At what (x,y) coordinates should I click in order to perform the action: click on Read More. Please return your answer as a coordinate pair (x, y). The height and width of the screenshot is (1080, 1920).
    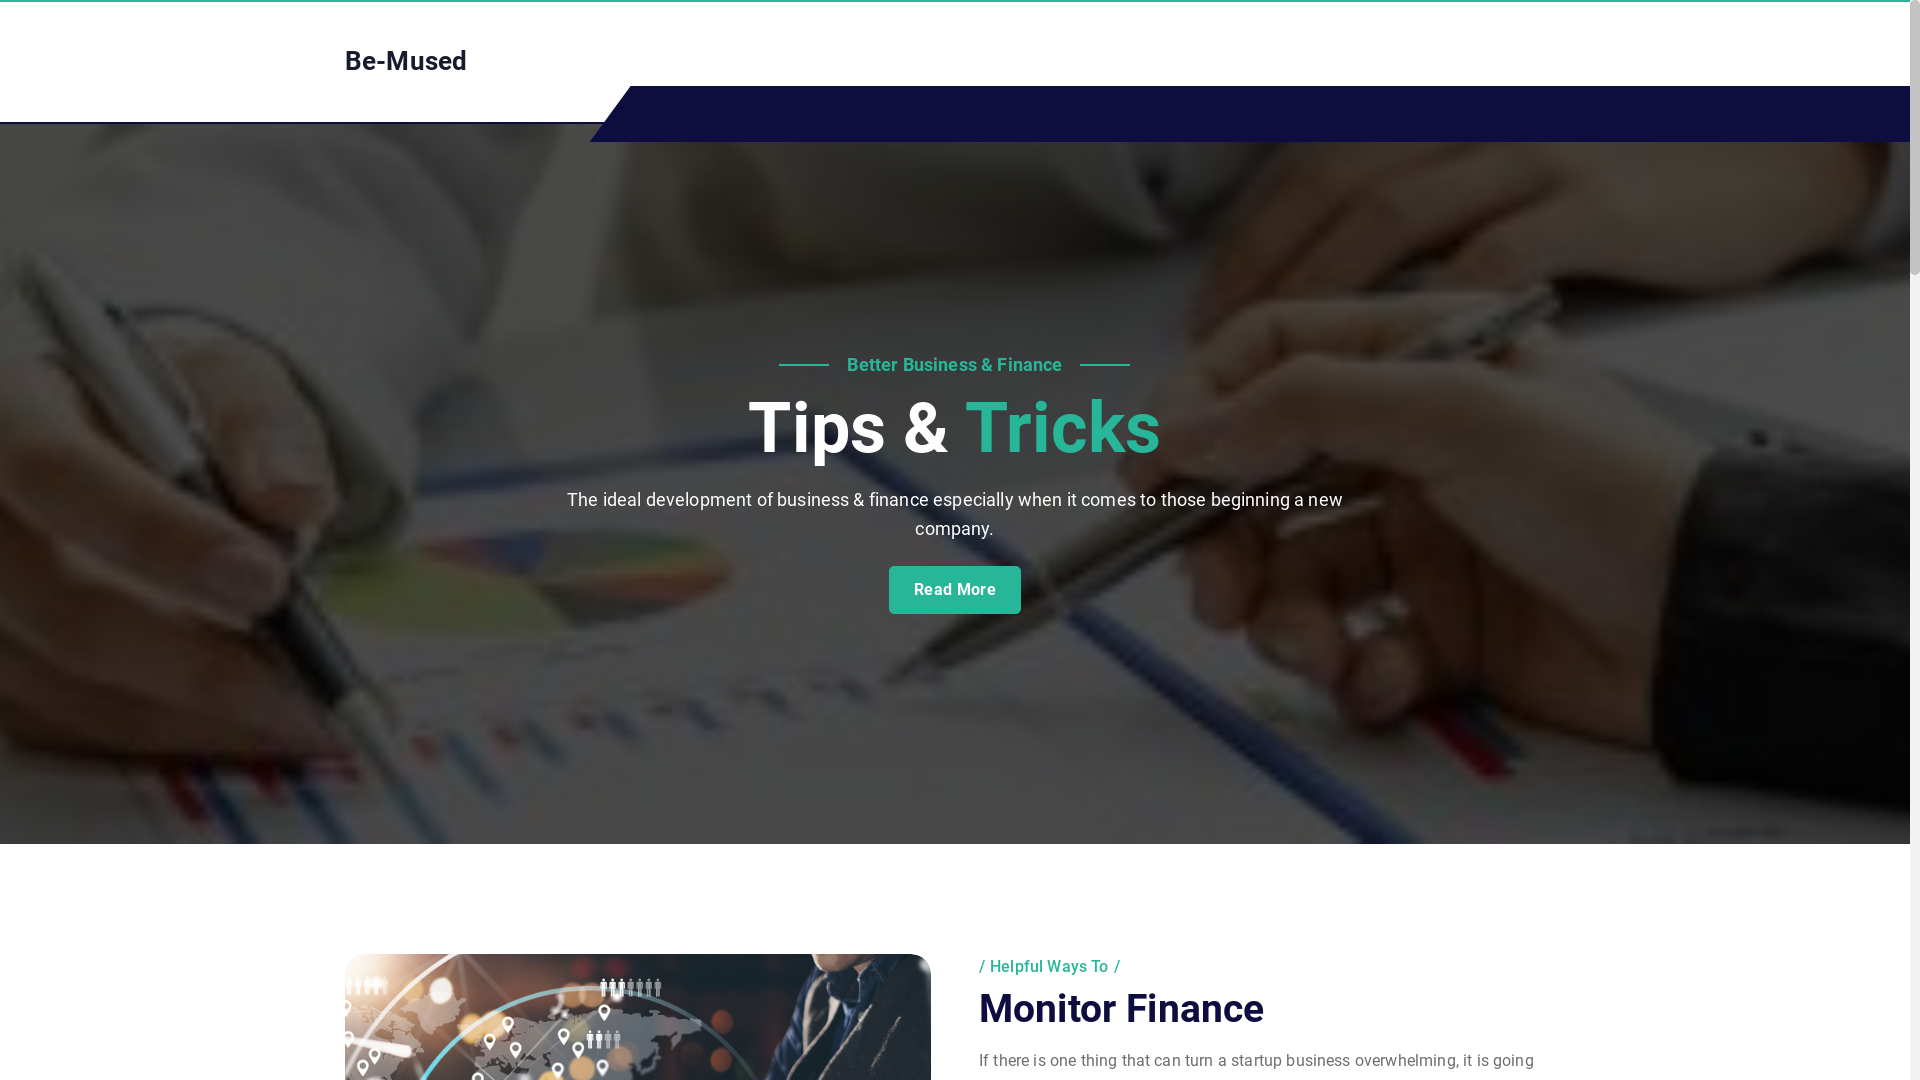
    Looking at the image, I should click on (955, 590).